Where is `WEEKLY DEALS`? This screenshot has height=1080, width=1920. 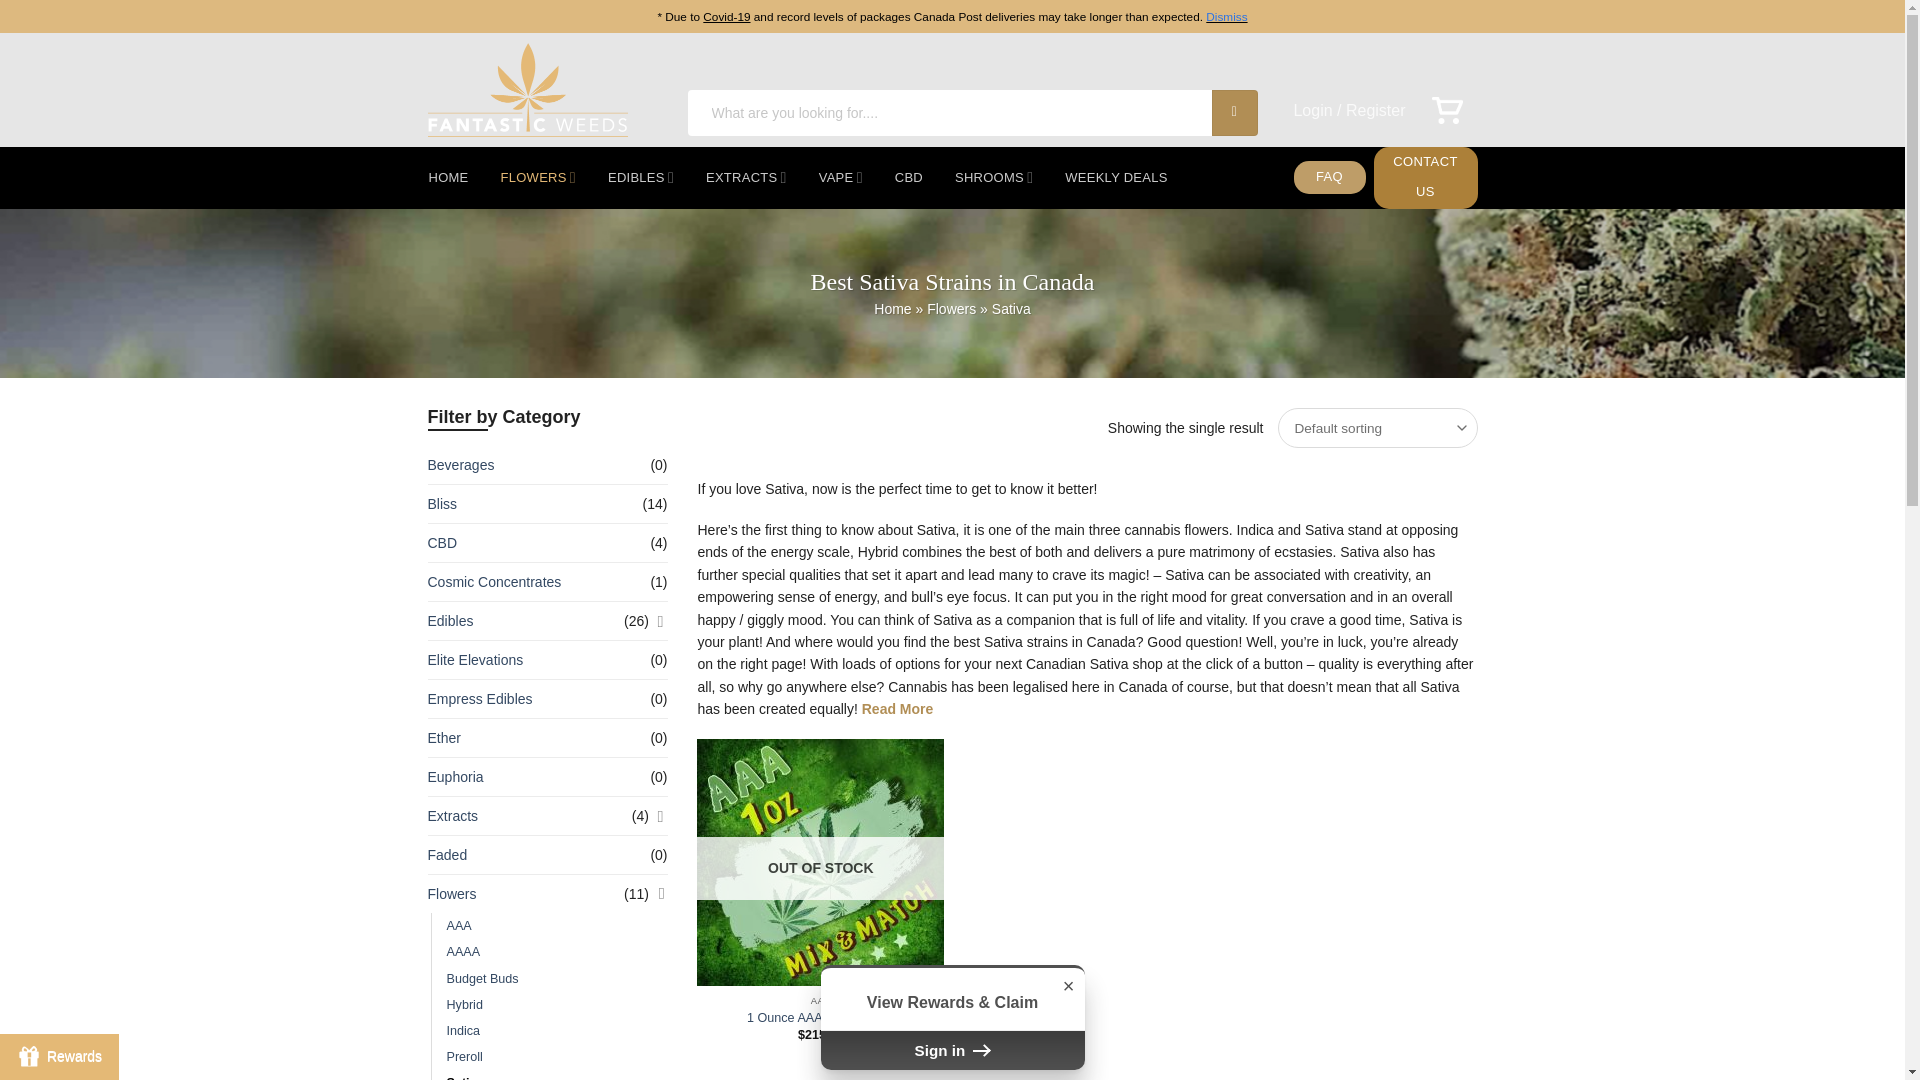
WEEKLY DEALS is located at coordinates (1115, 177).